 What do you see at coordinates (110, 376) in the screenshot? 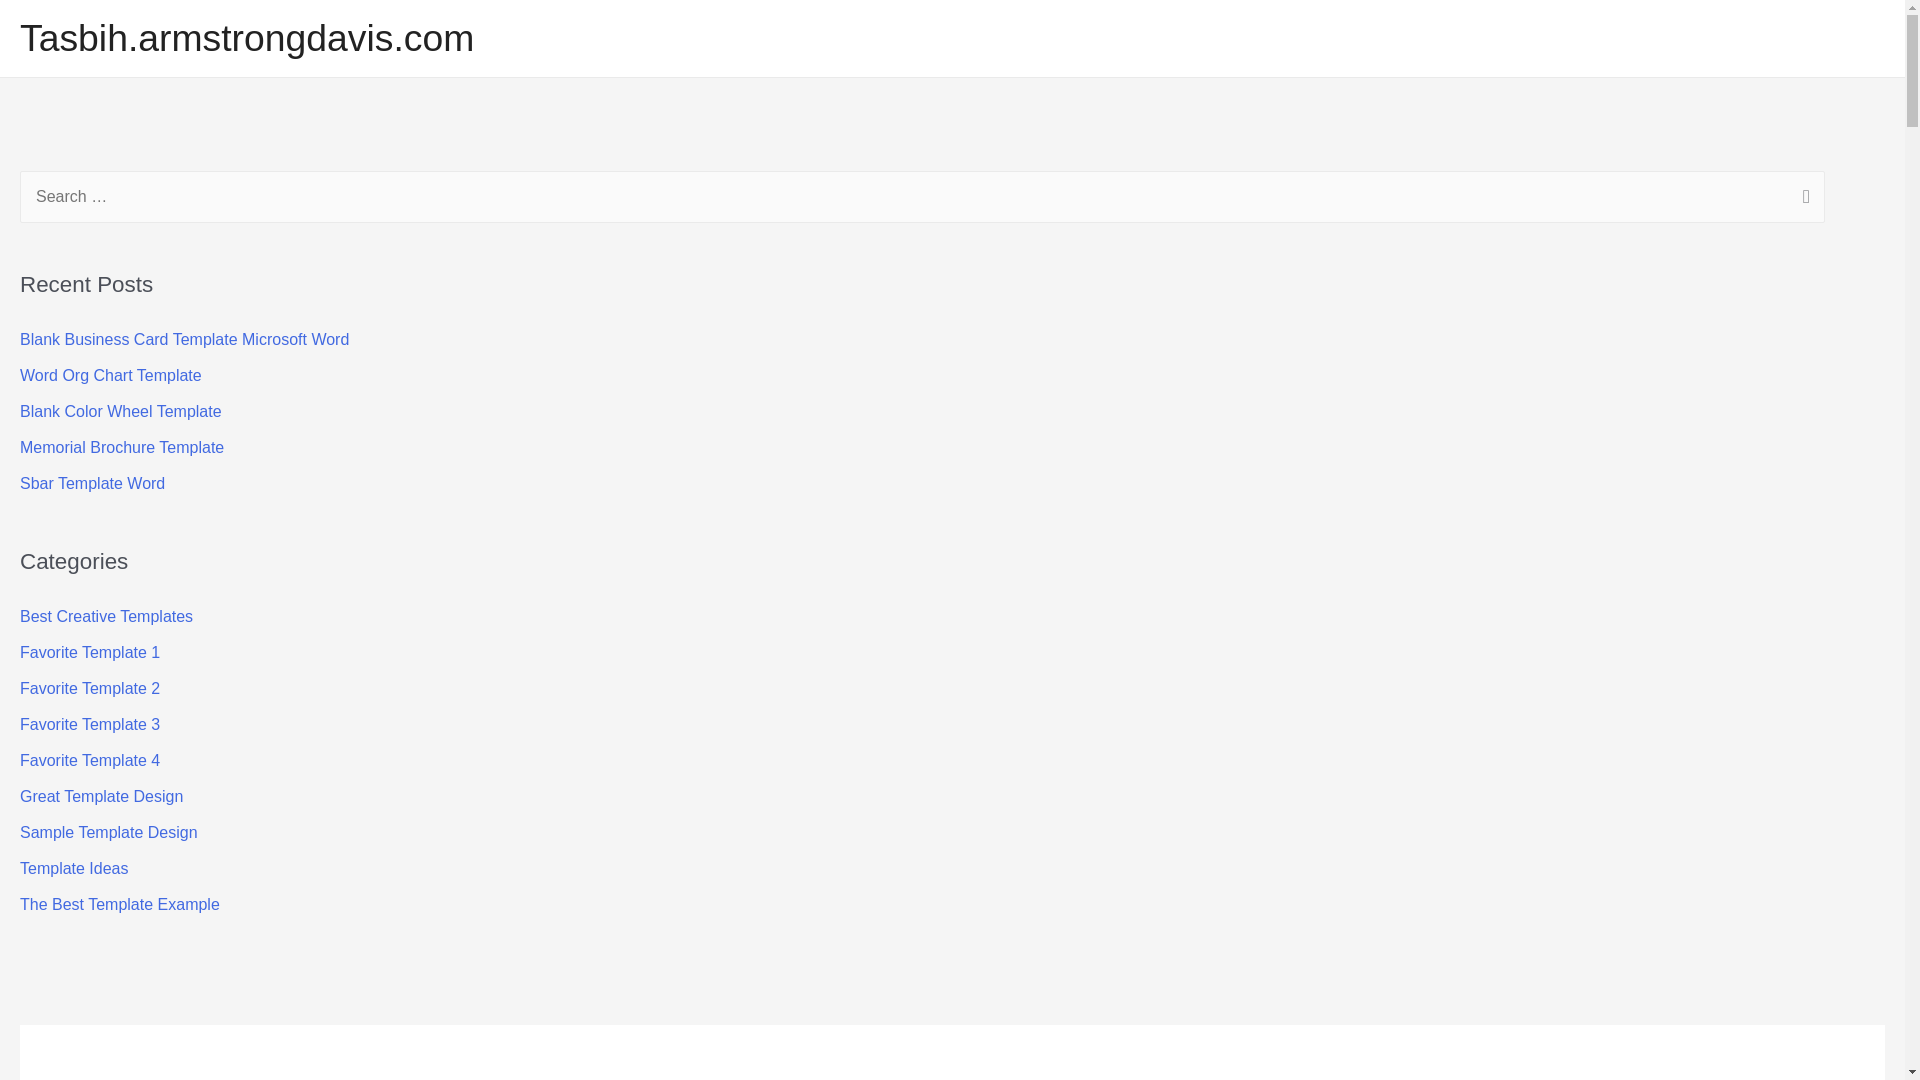
I see `Favorite Template 1` at bounding box center [110, 376].